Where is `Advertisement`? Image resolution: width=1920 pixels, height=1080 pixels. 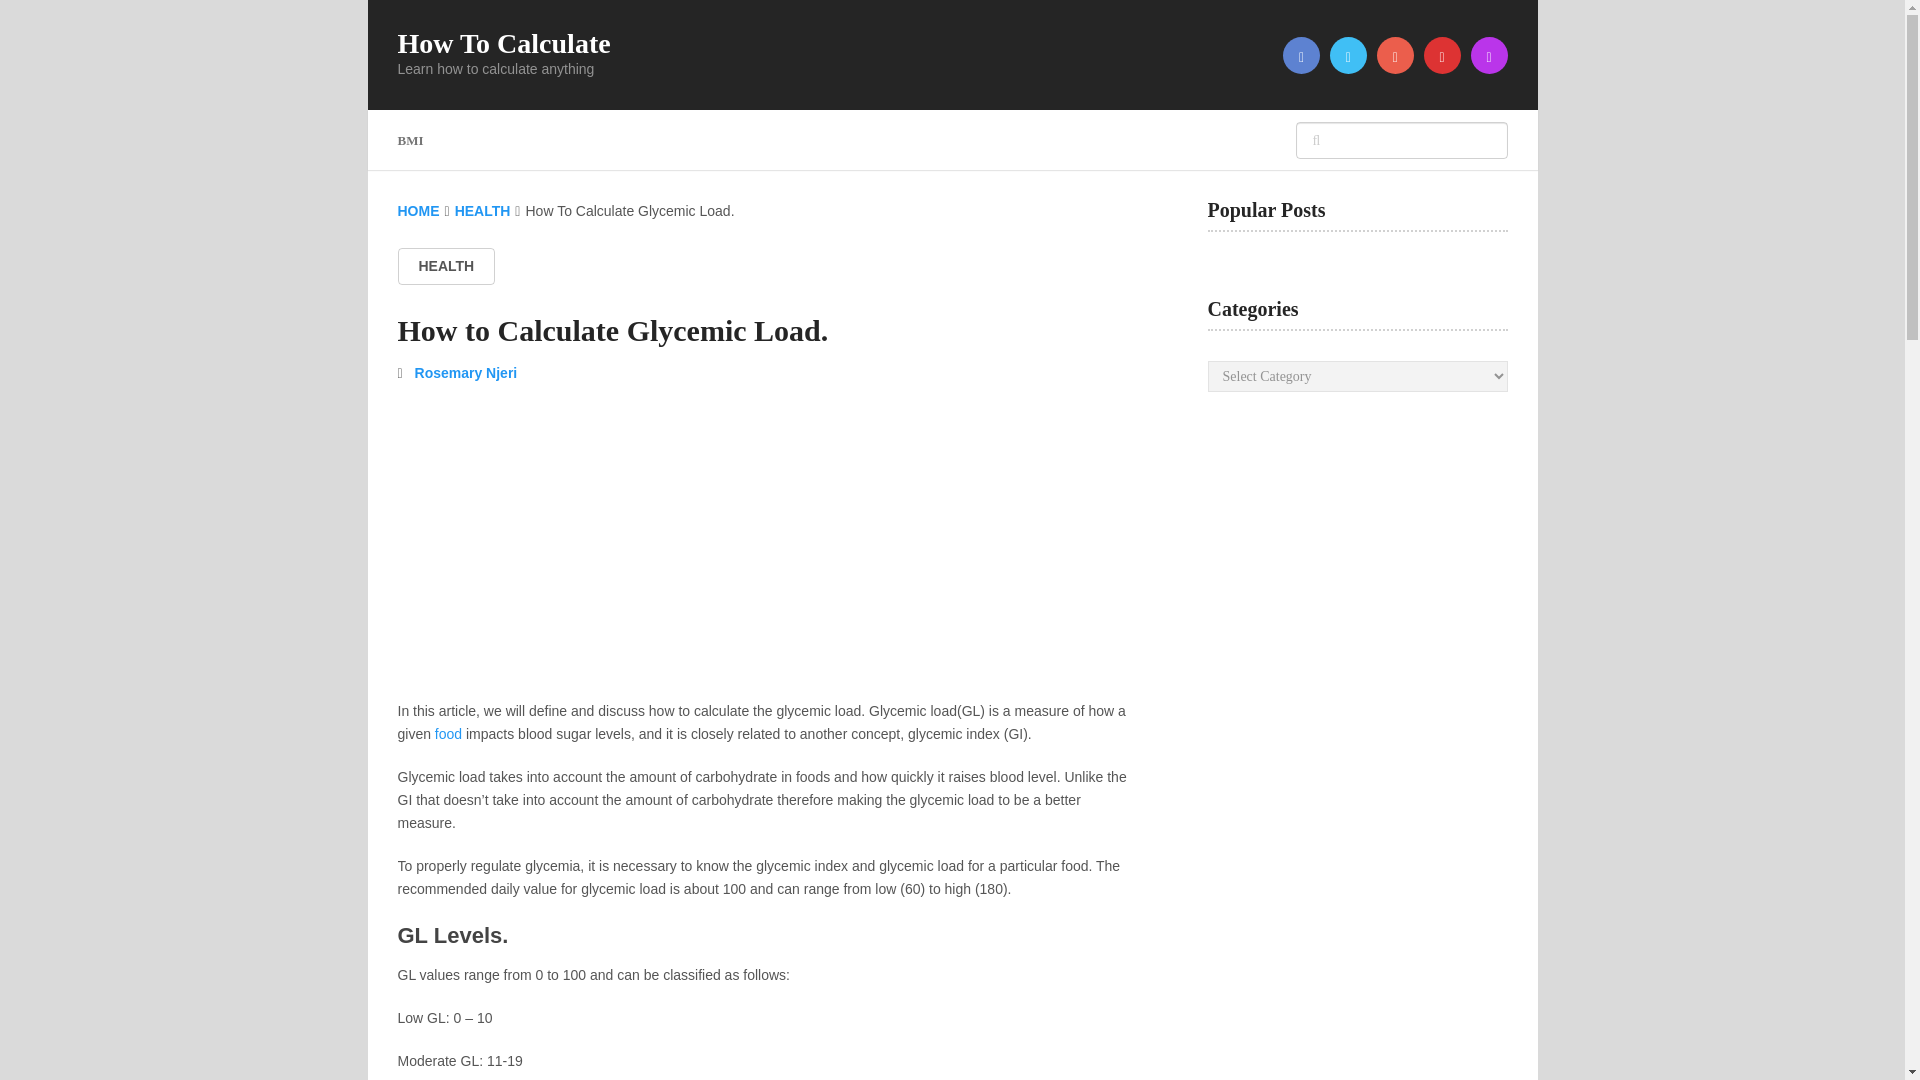 Advertisement is located at coordinates (762, 550).